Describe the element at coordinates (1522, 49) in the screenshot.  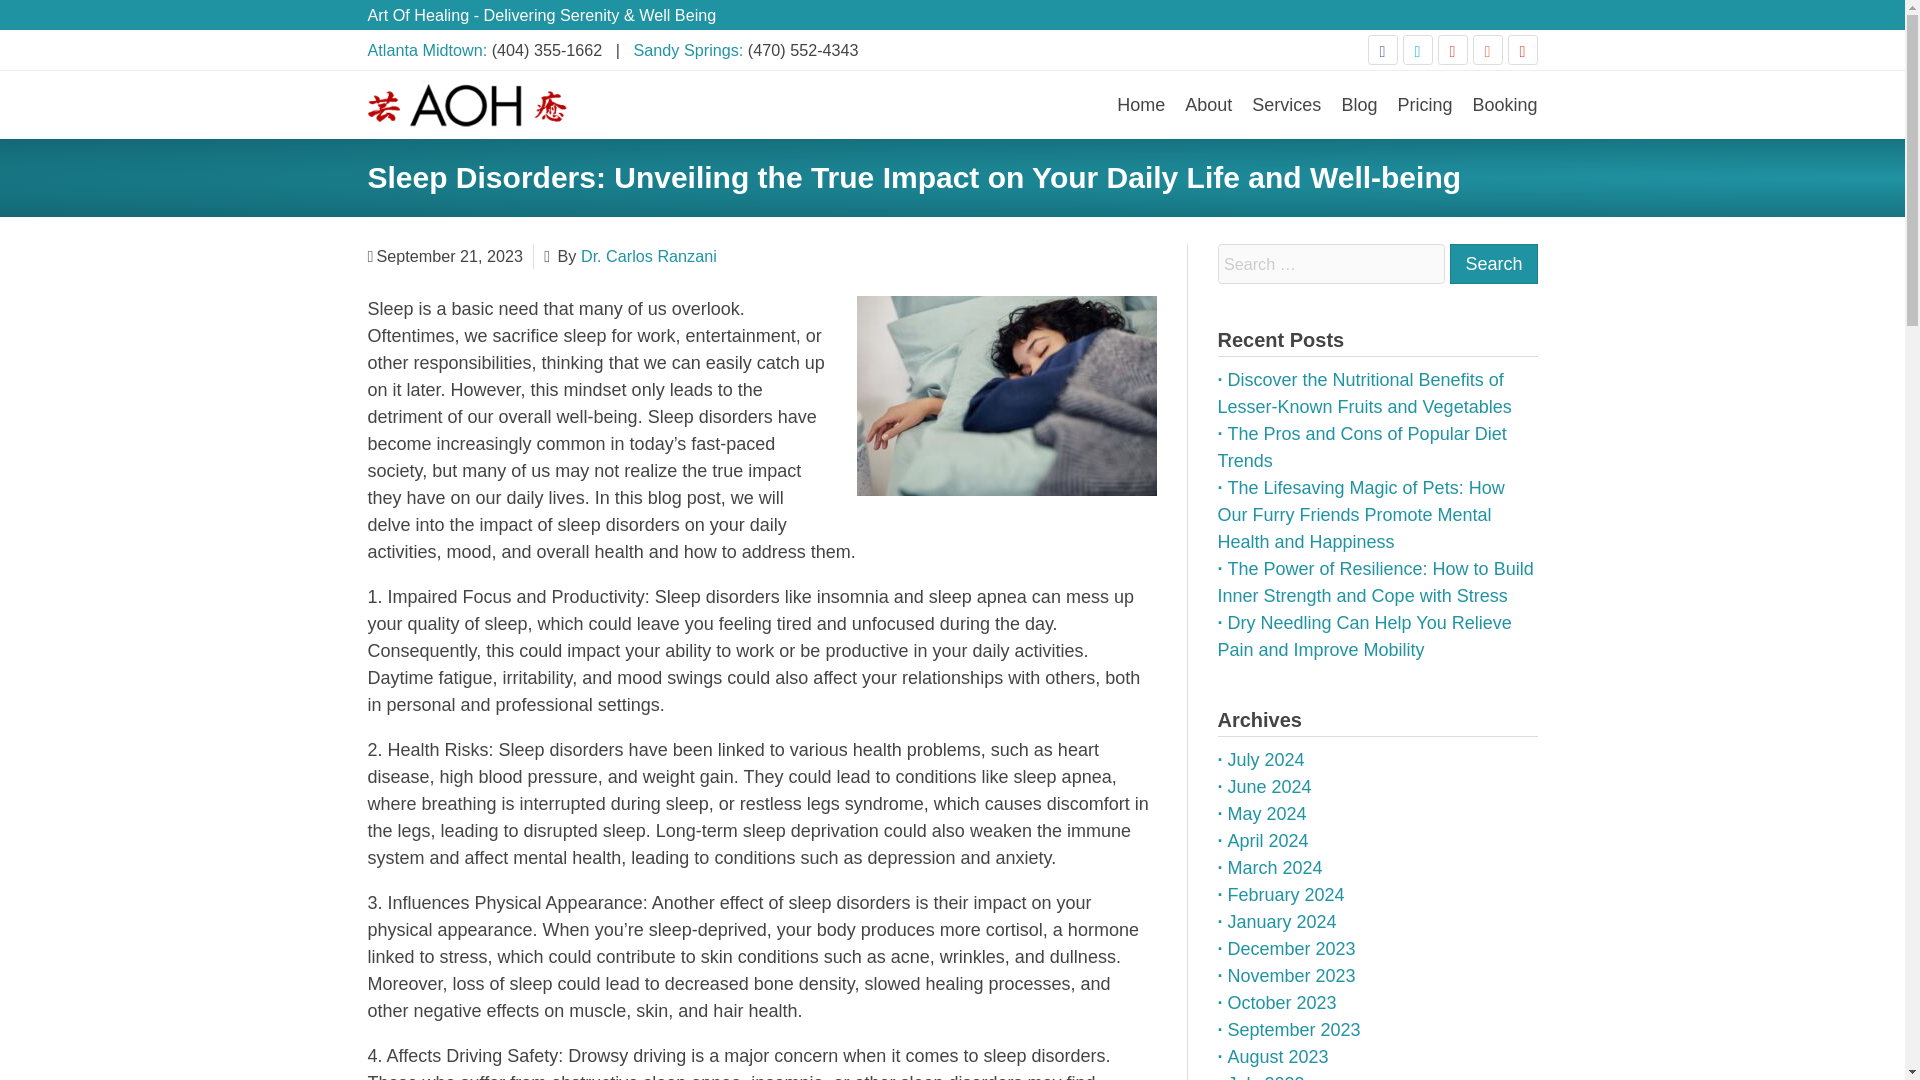
I see `youtube` at that location.